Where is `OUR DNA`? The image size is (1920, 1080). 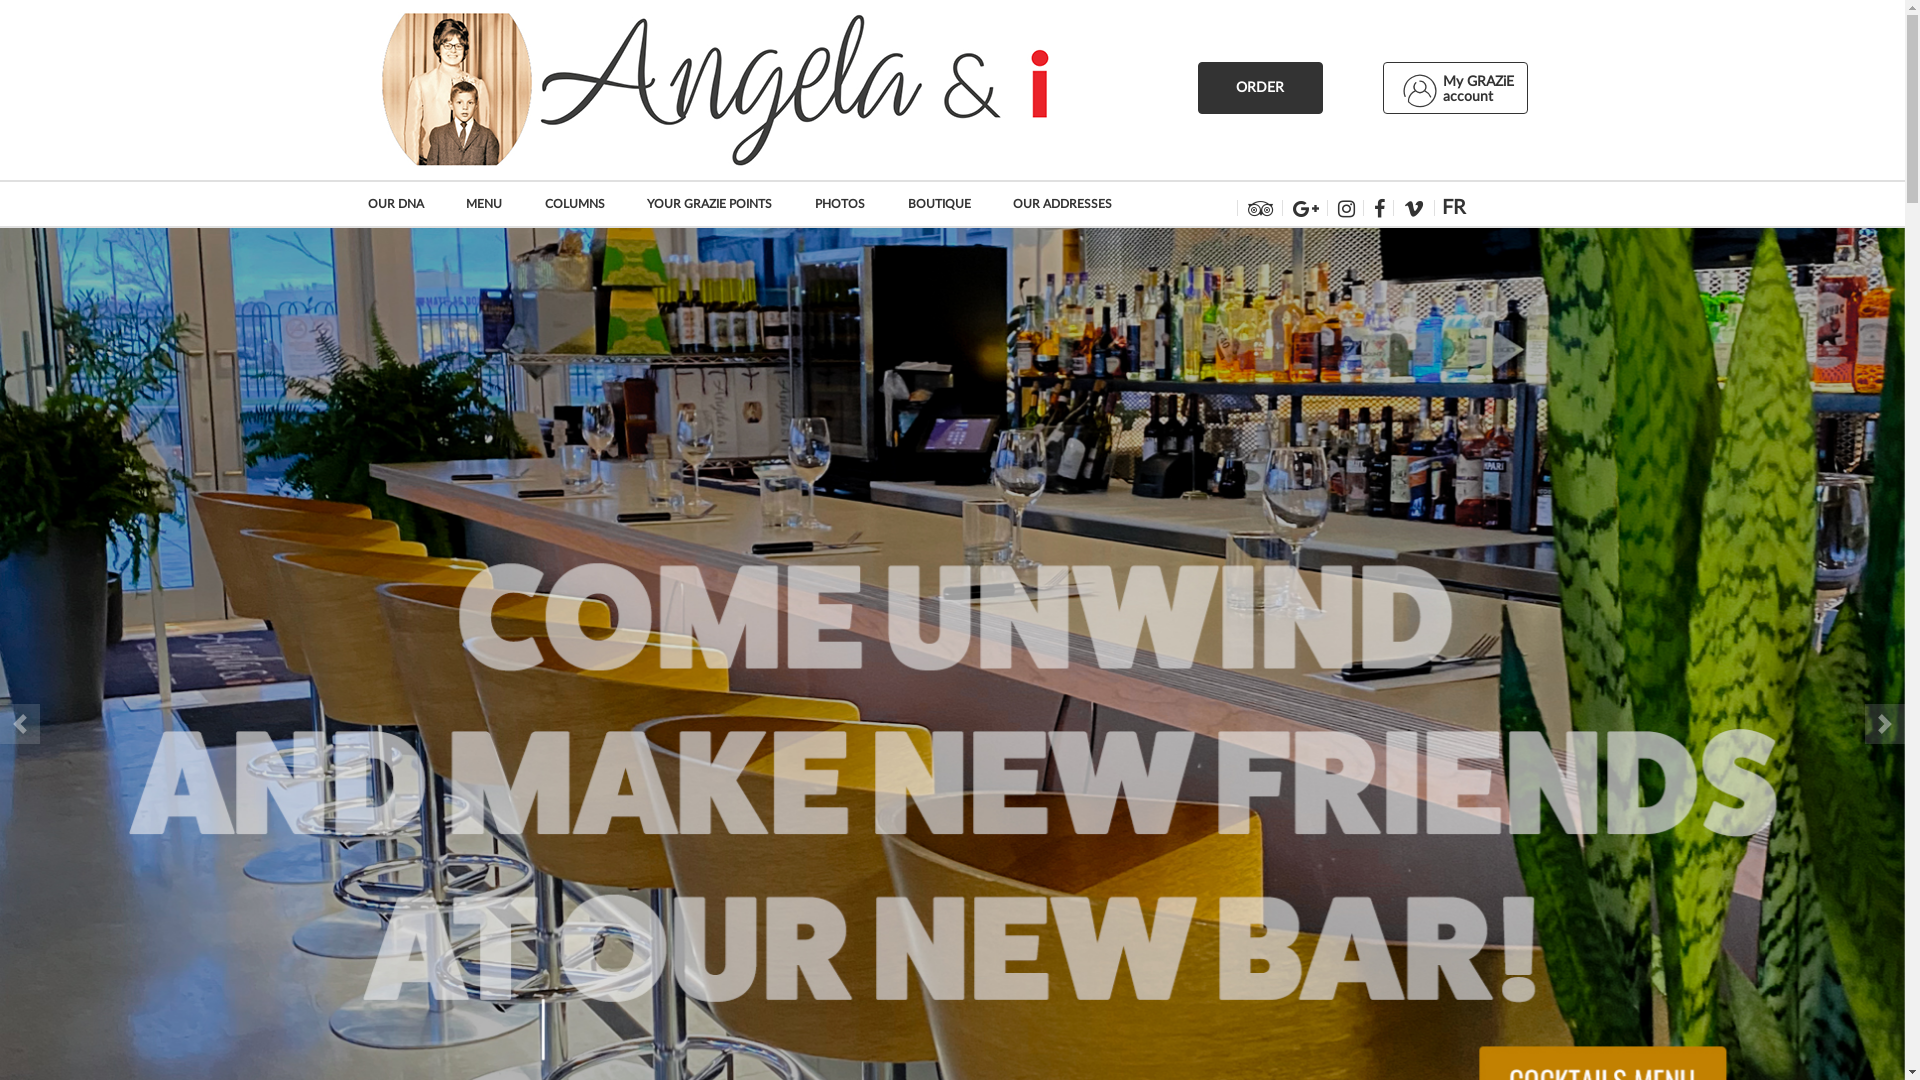 OUR DNA is located at coordinates (406, 204).